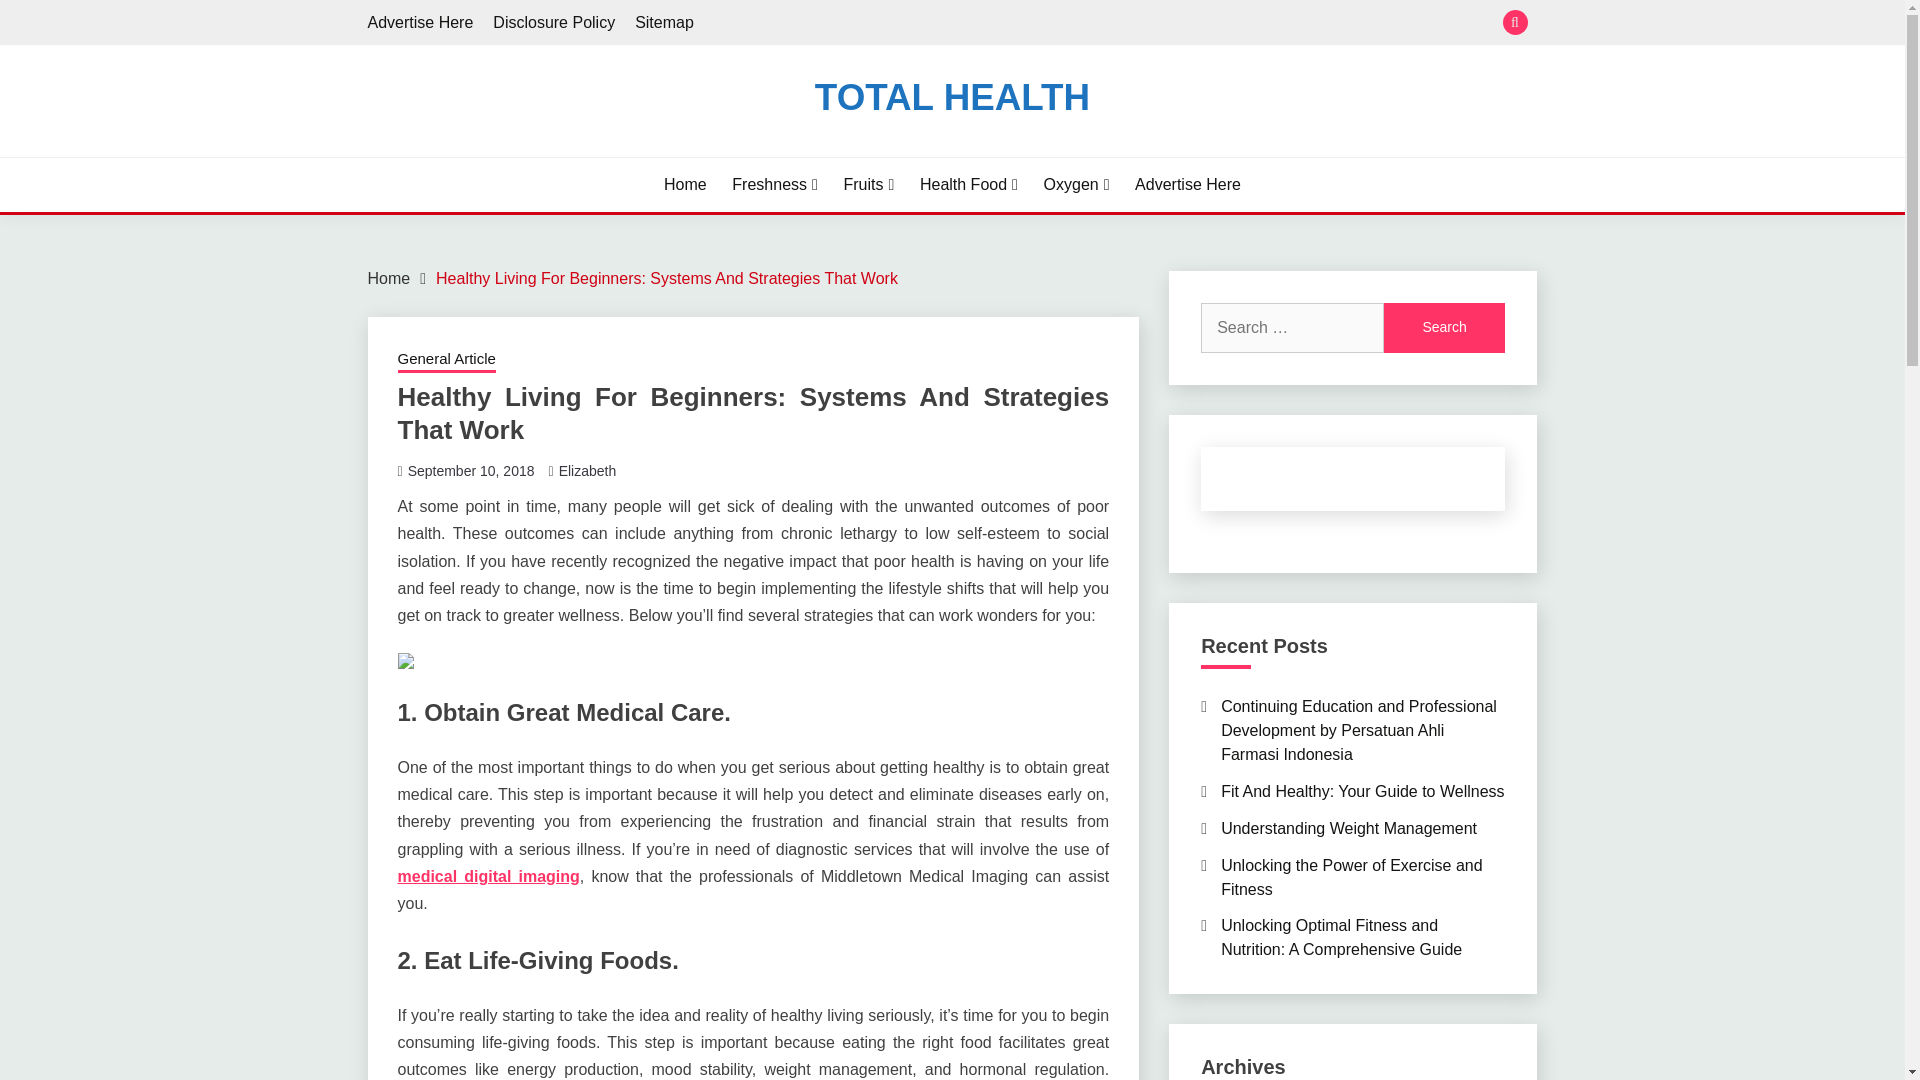 This screenshot has width=1920, height=1080. Describe the element at coordinates (1076, 184) in the screenshot. I see `Oxygen` at that location.